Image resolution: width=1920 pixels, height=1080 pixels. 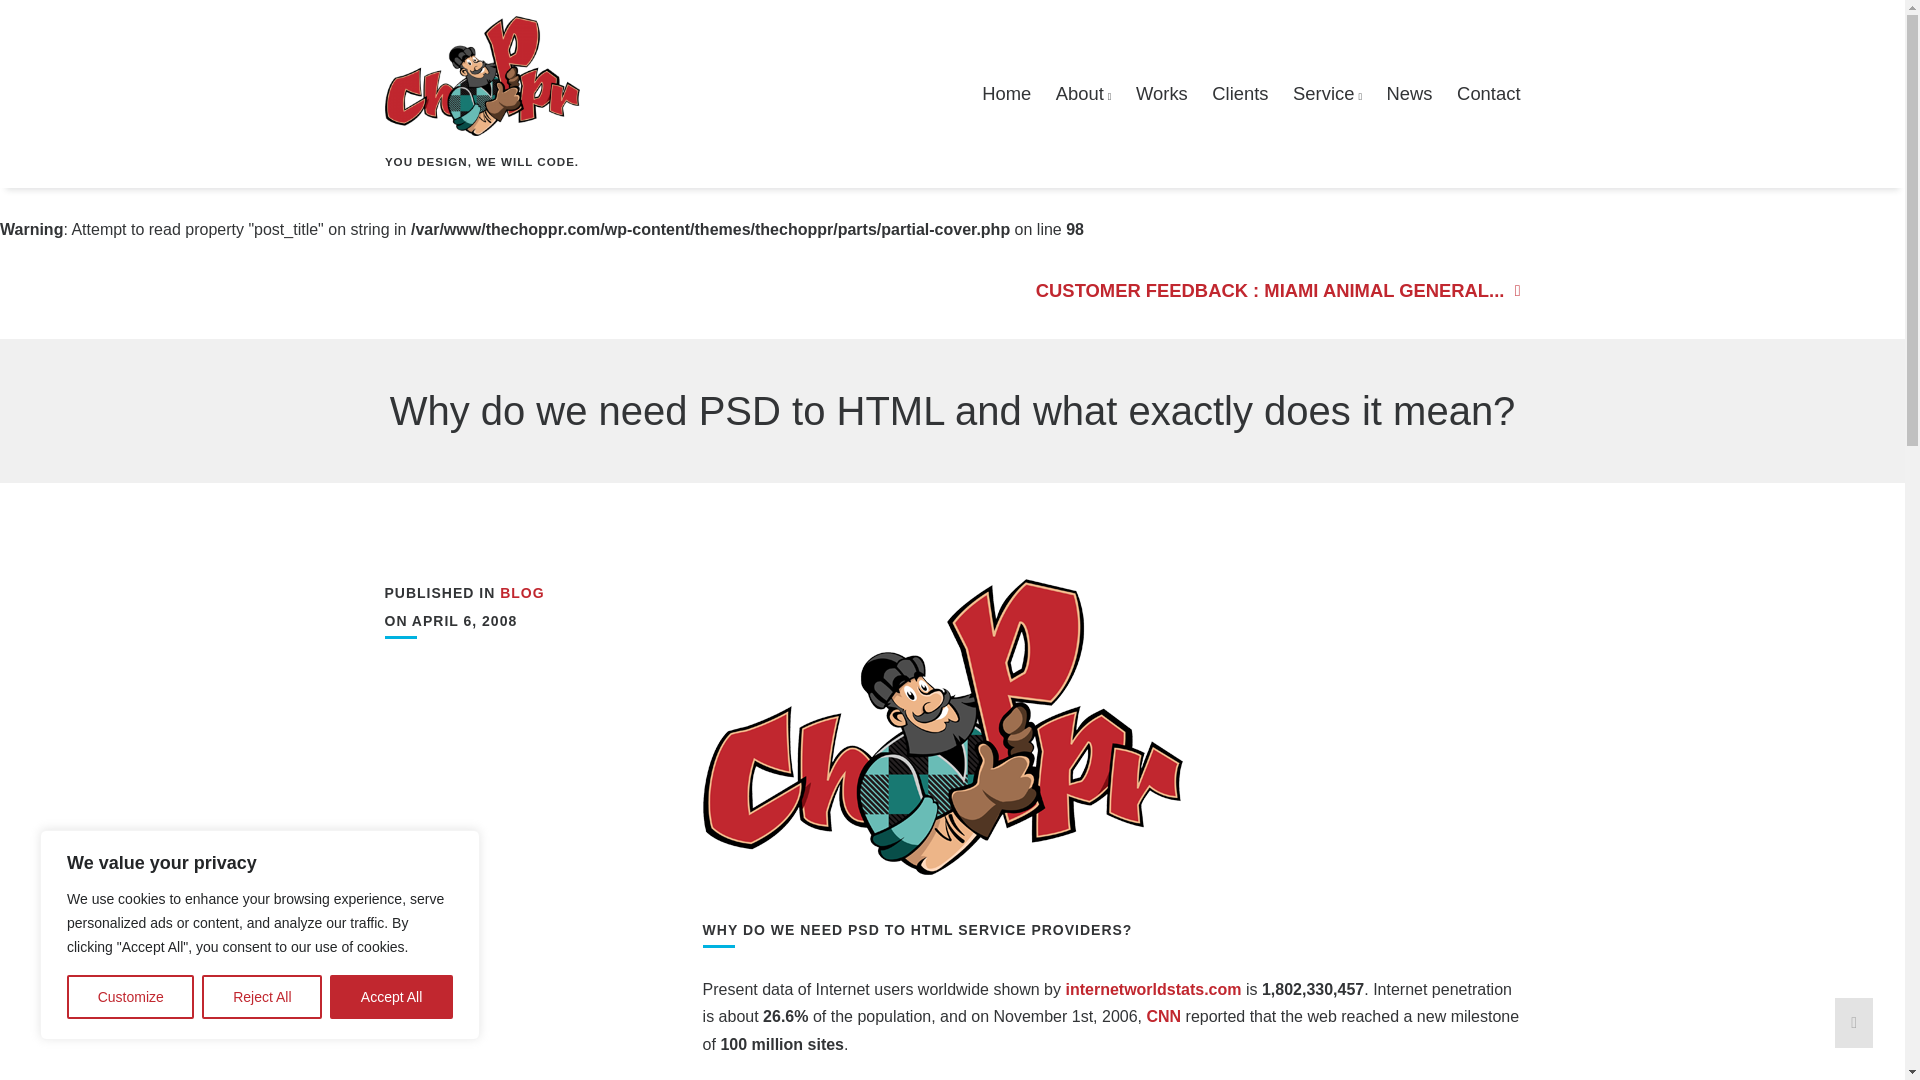 What do you see at coordinates (130, 997) in the screenshot?
I see `Customize` at bounding box center [130, 997].